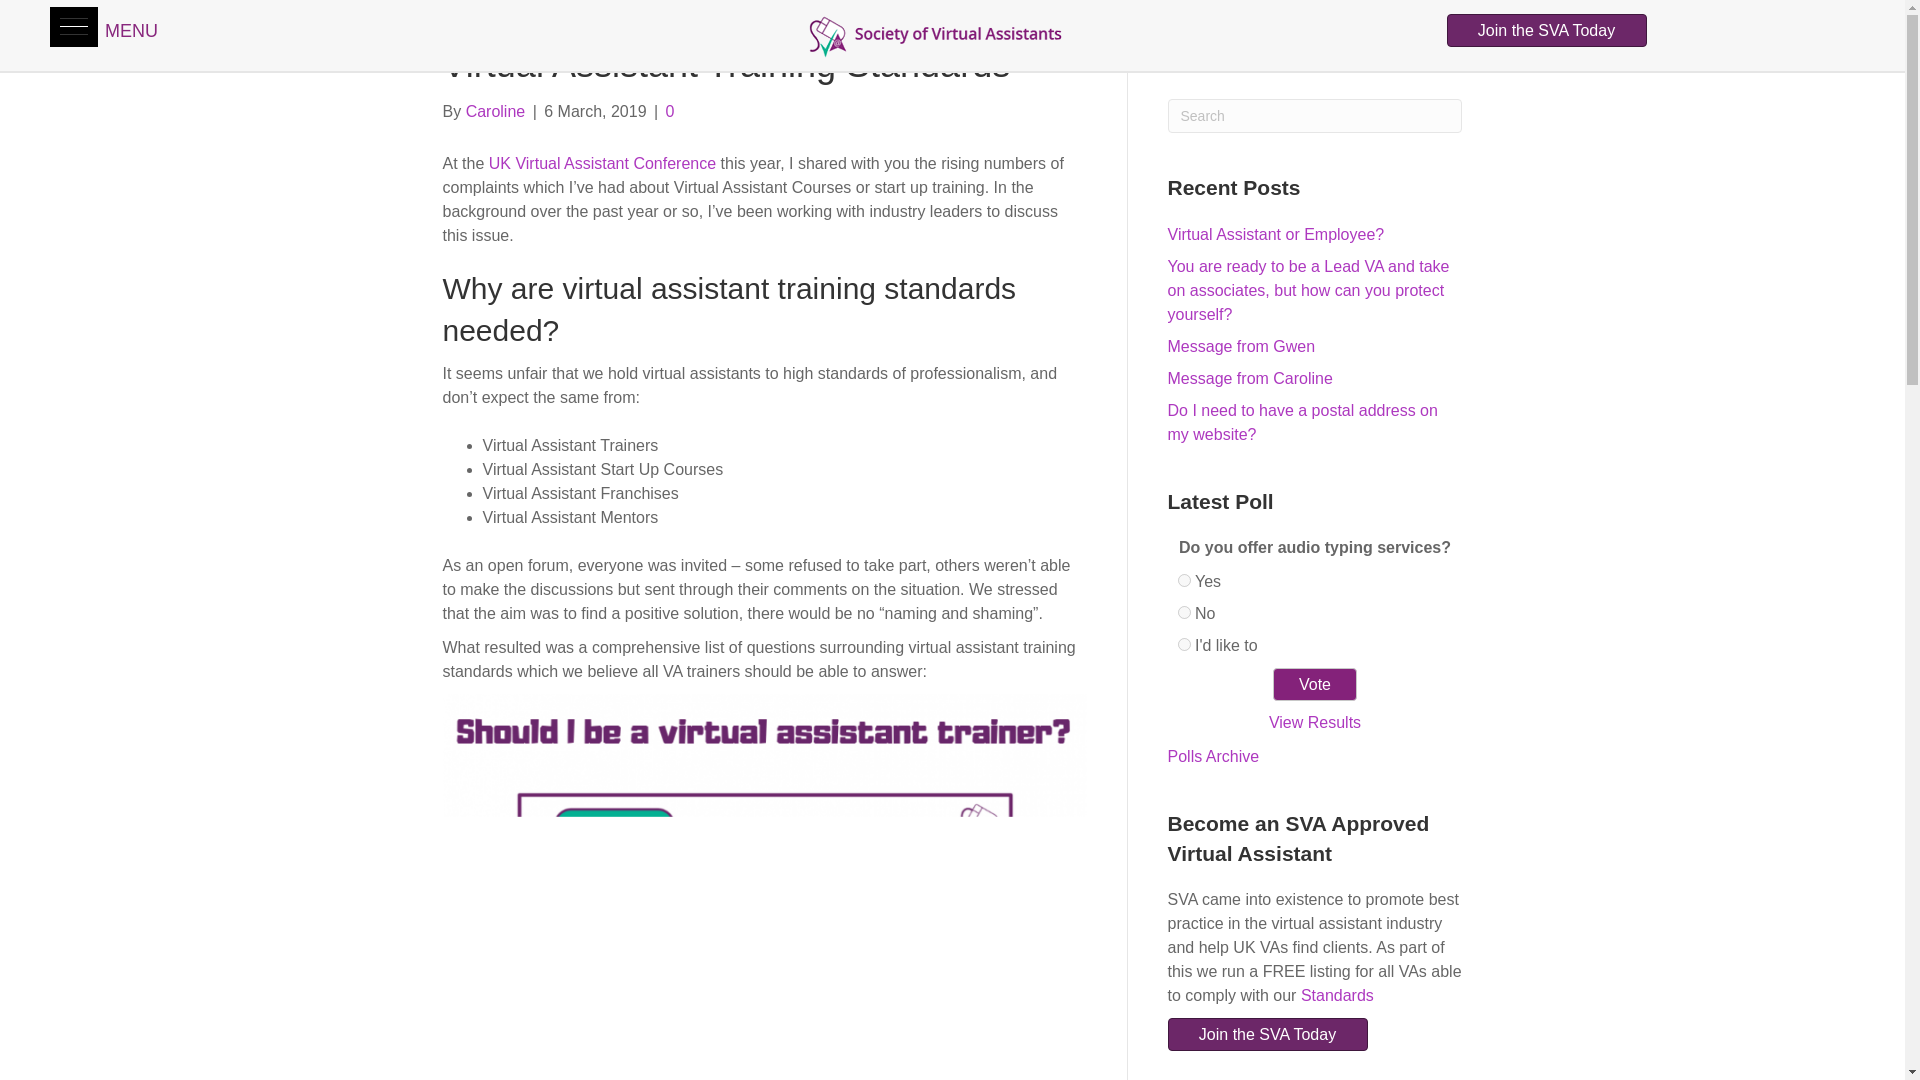  I want to click on Join the SVA Today, so click(1545, 30).